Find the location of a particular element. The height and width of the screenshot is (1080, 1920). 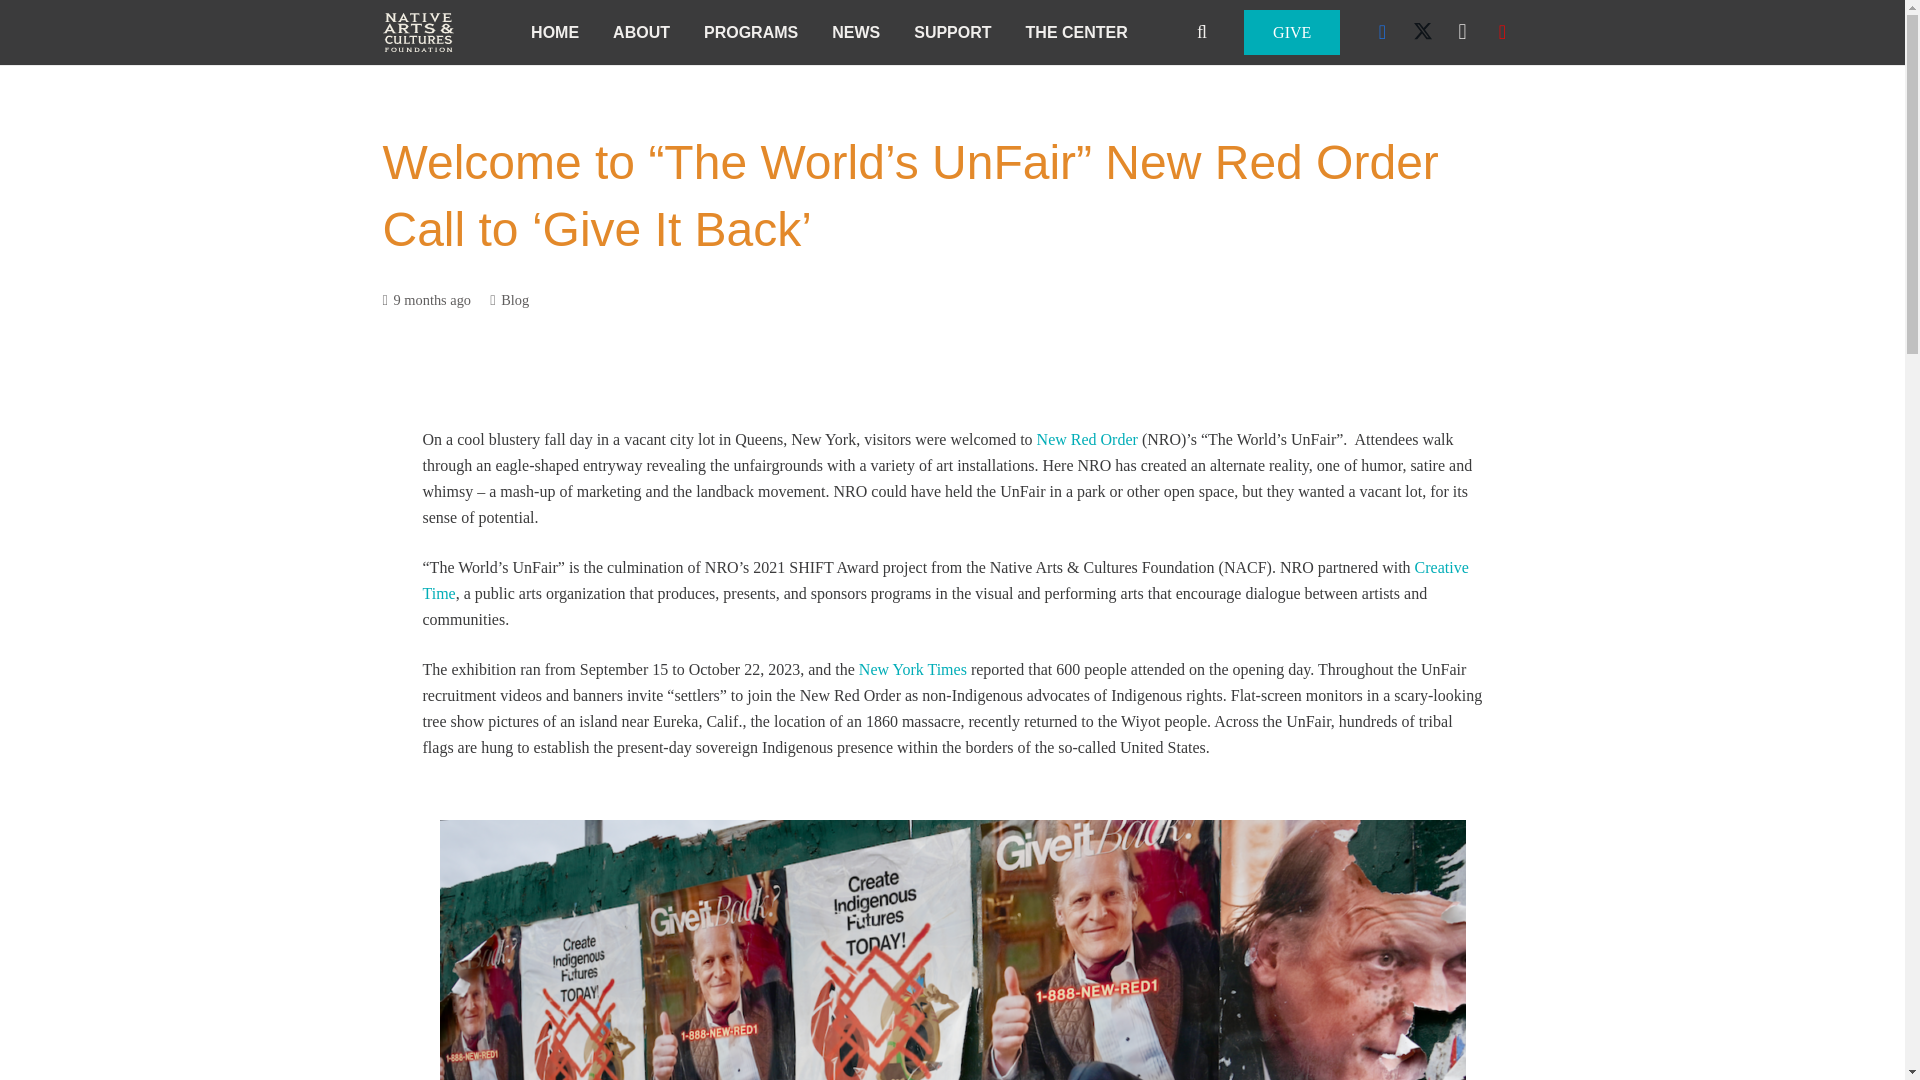

PROGRAMS is located at coordinates (750, 32).